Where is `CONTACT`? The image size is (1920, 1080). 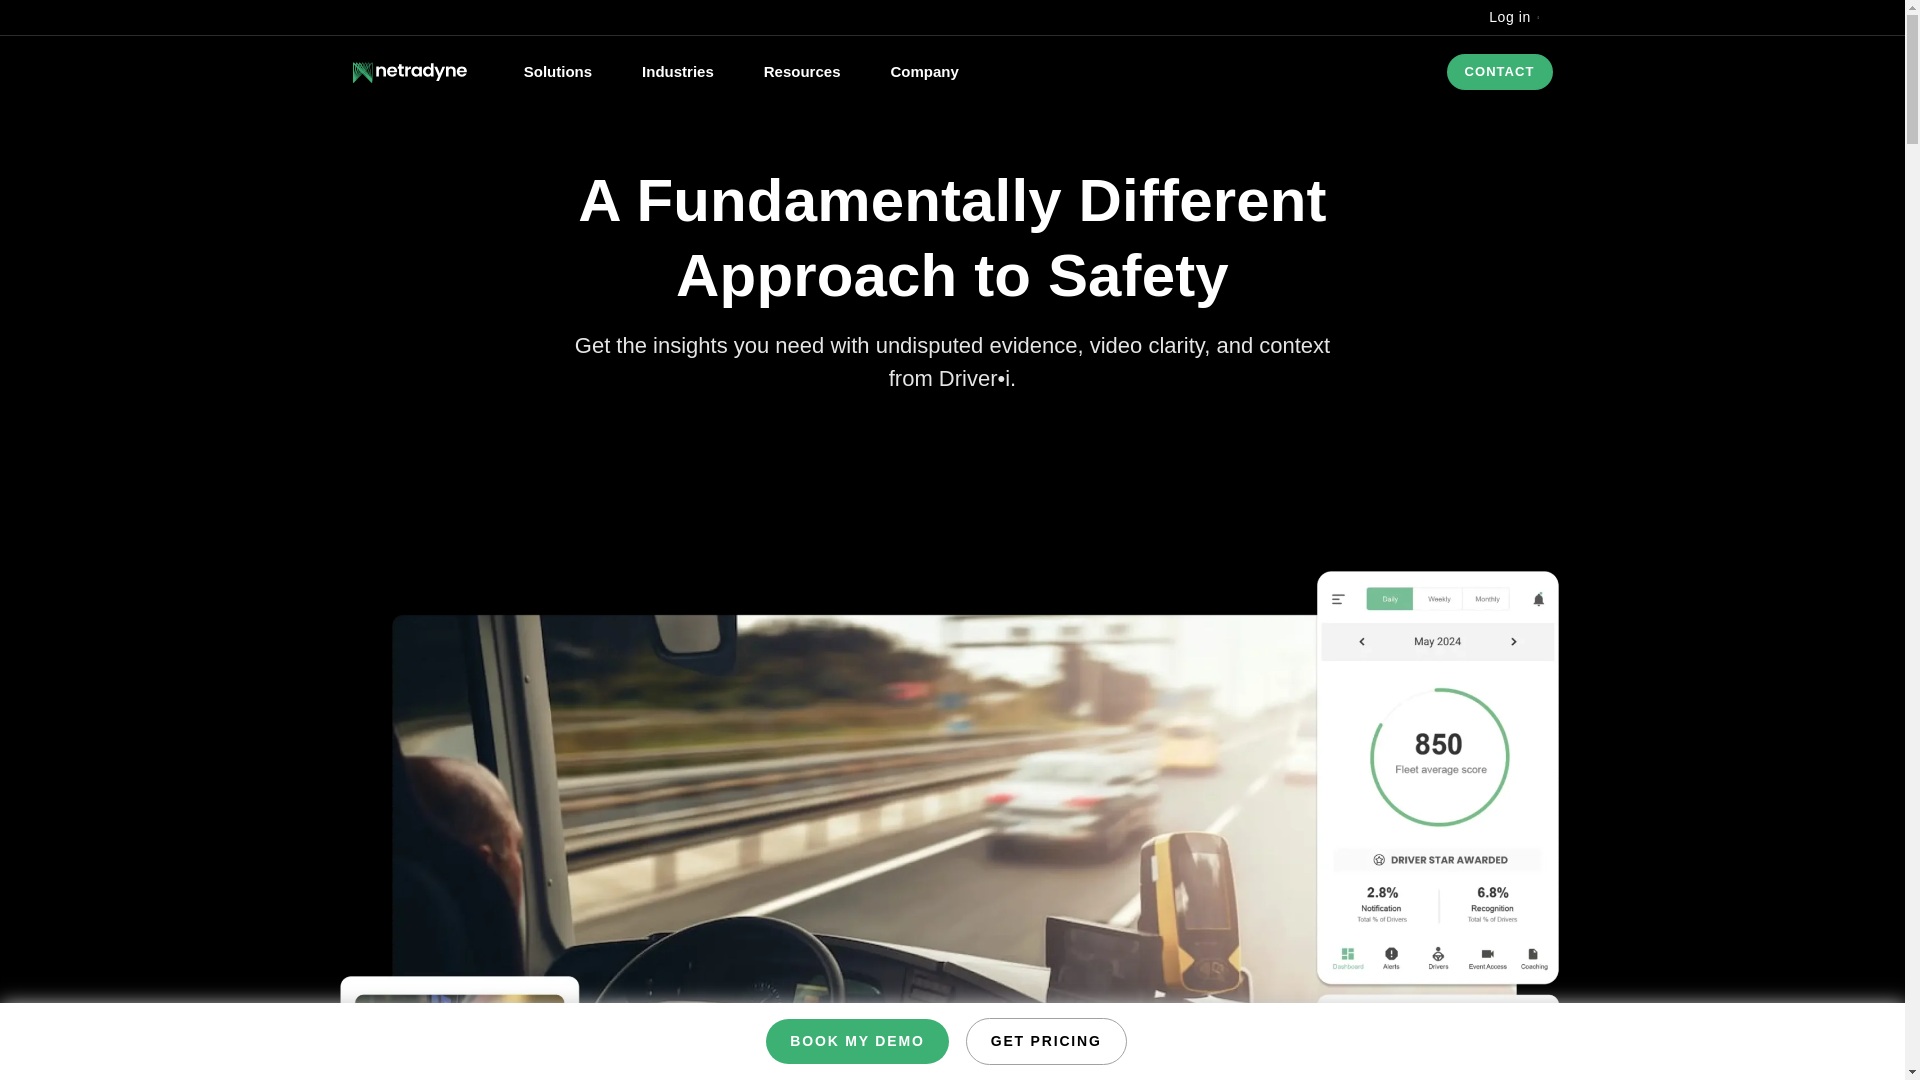
CONTACT is located at coordinates (1498, 72).